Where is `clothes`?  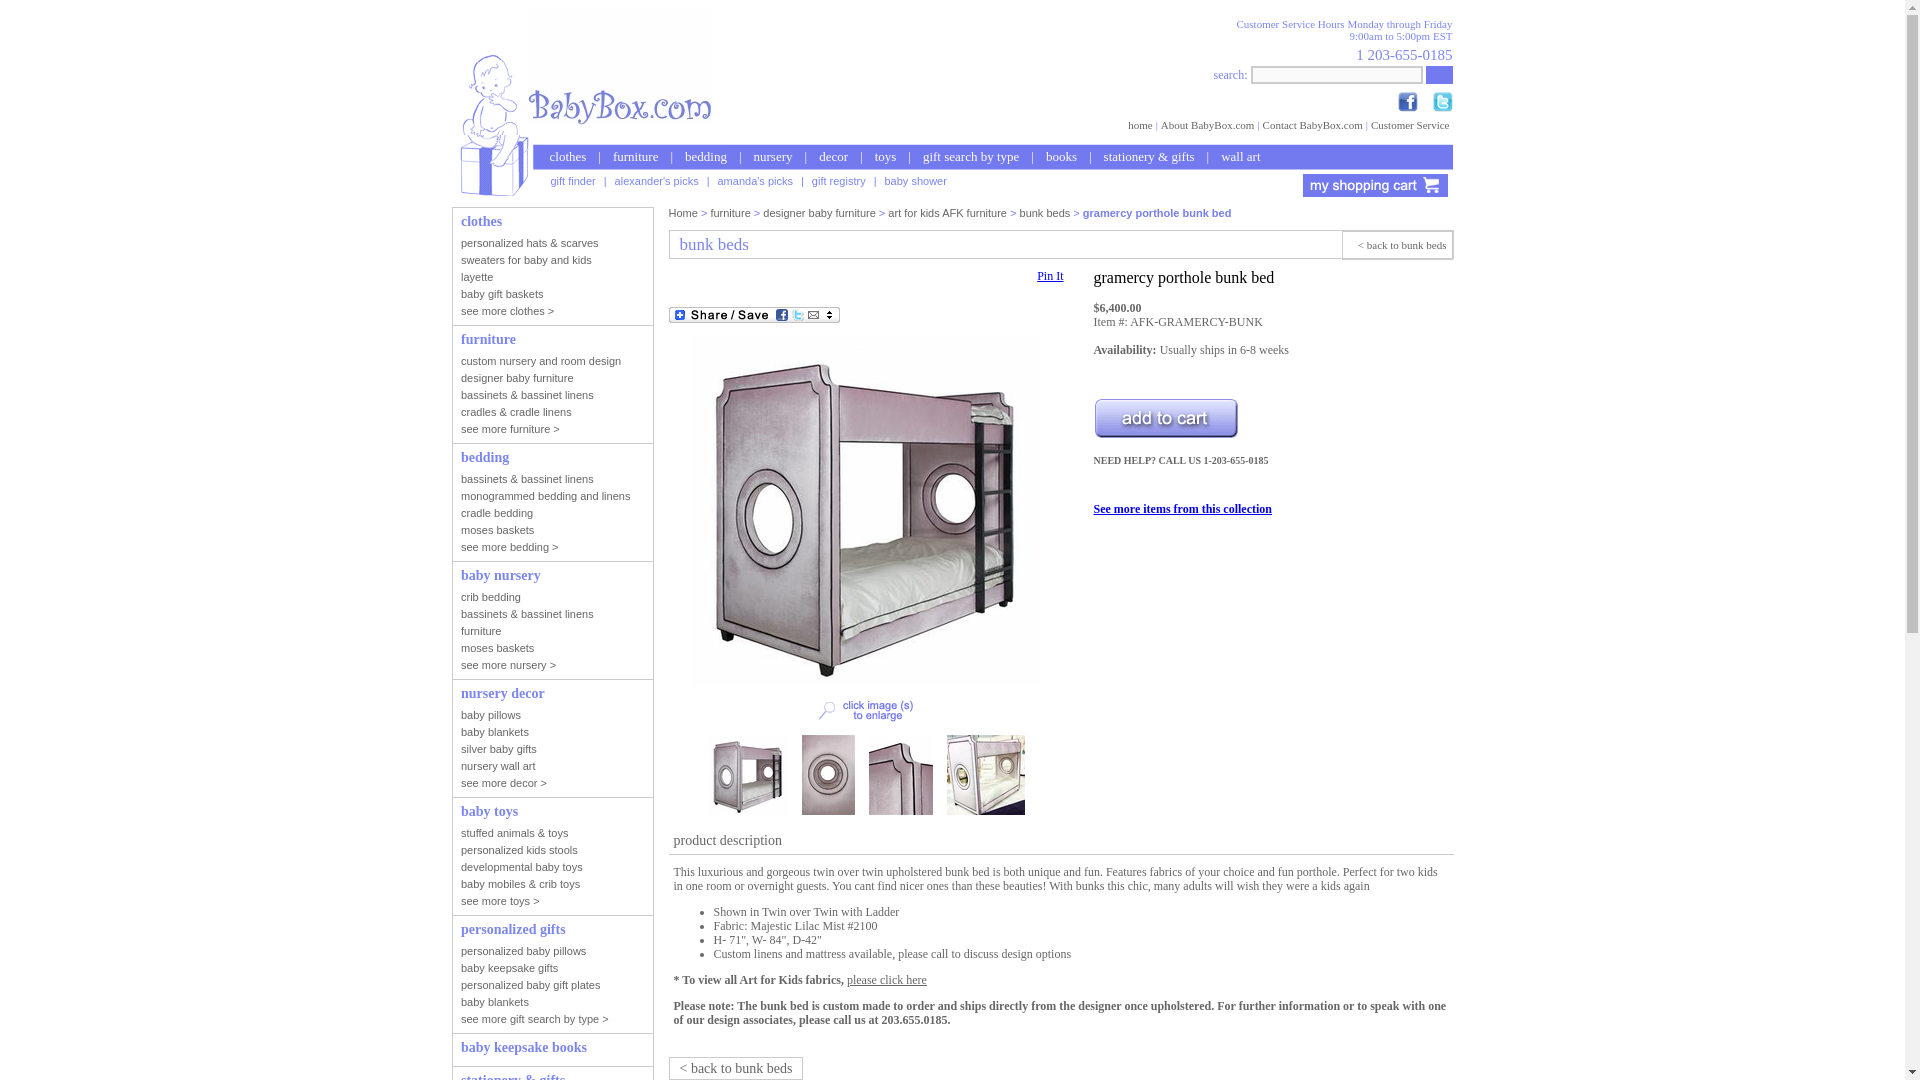 clothes is located at coordinates (568, 156).